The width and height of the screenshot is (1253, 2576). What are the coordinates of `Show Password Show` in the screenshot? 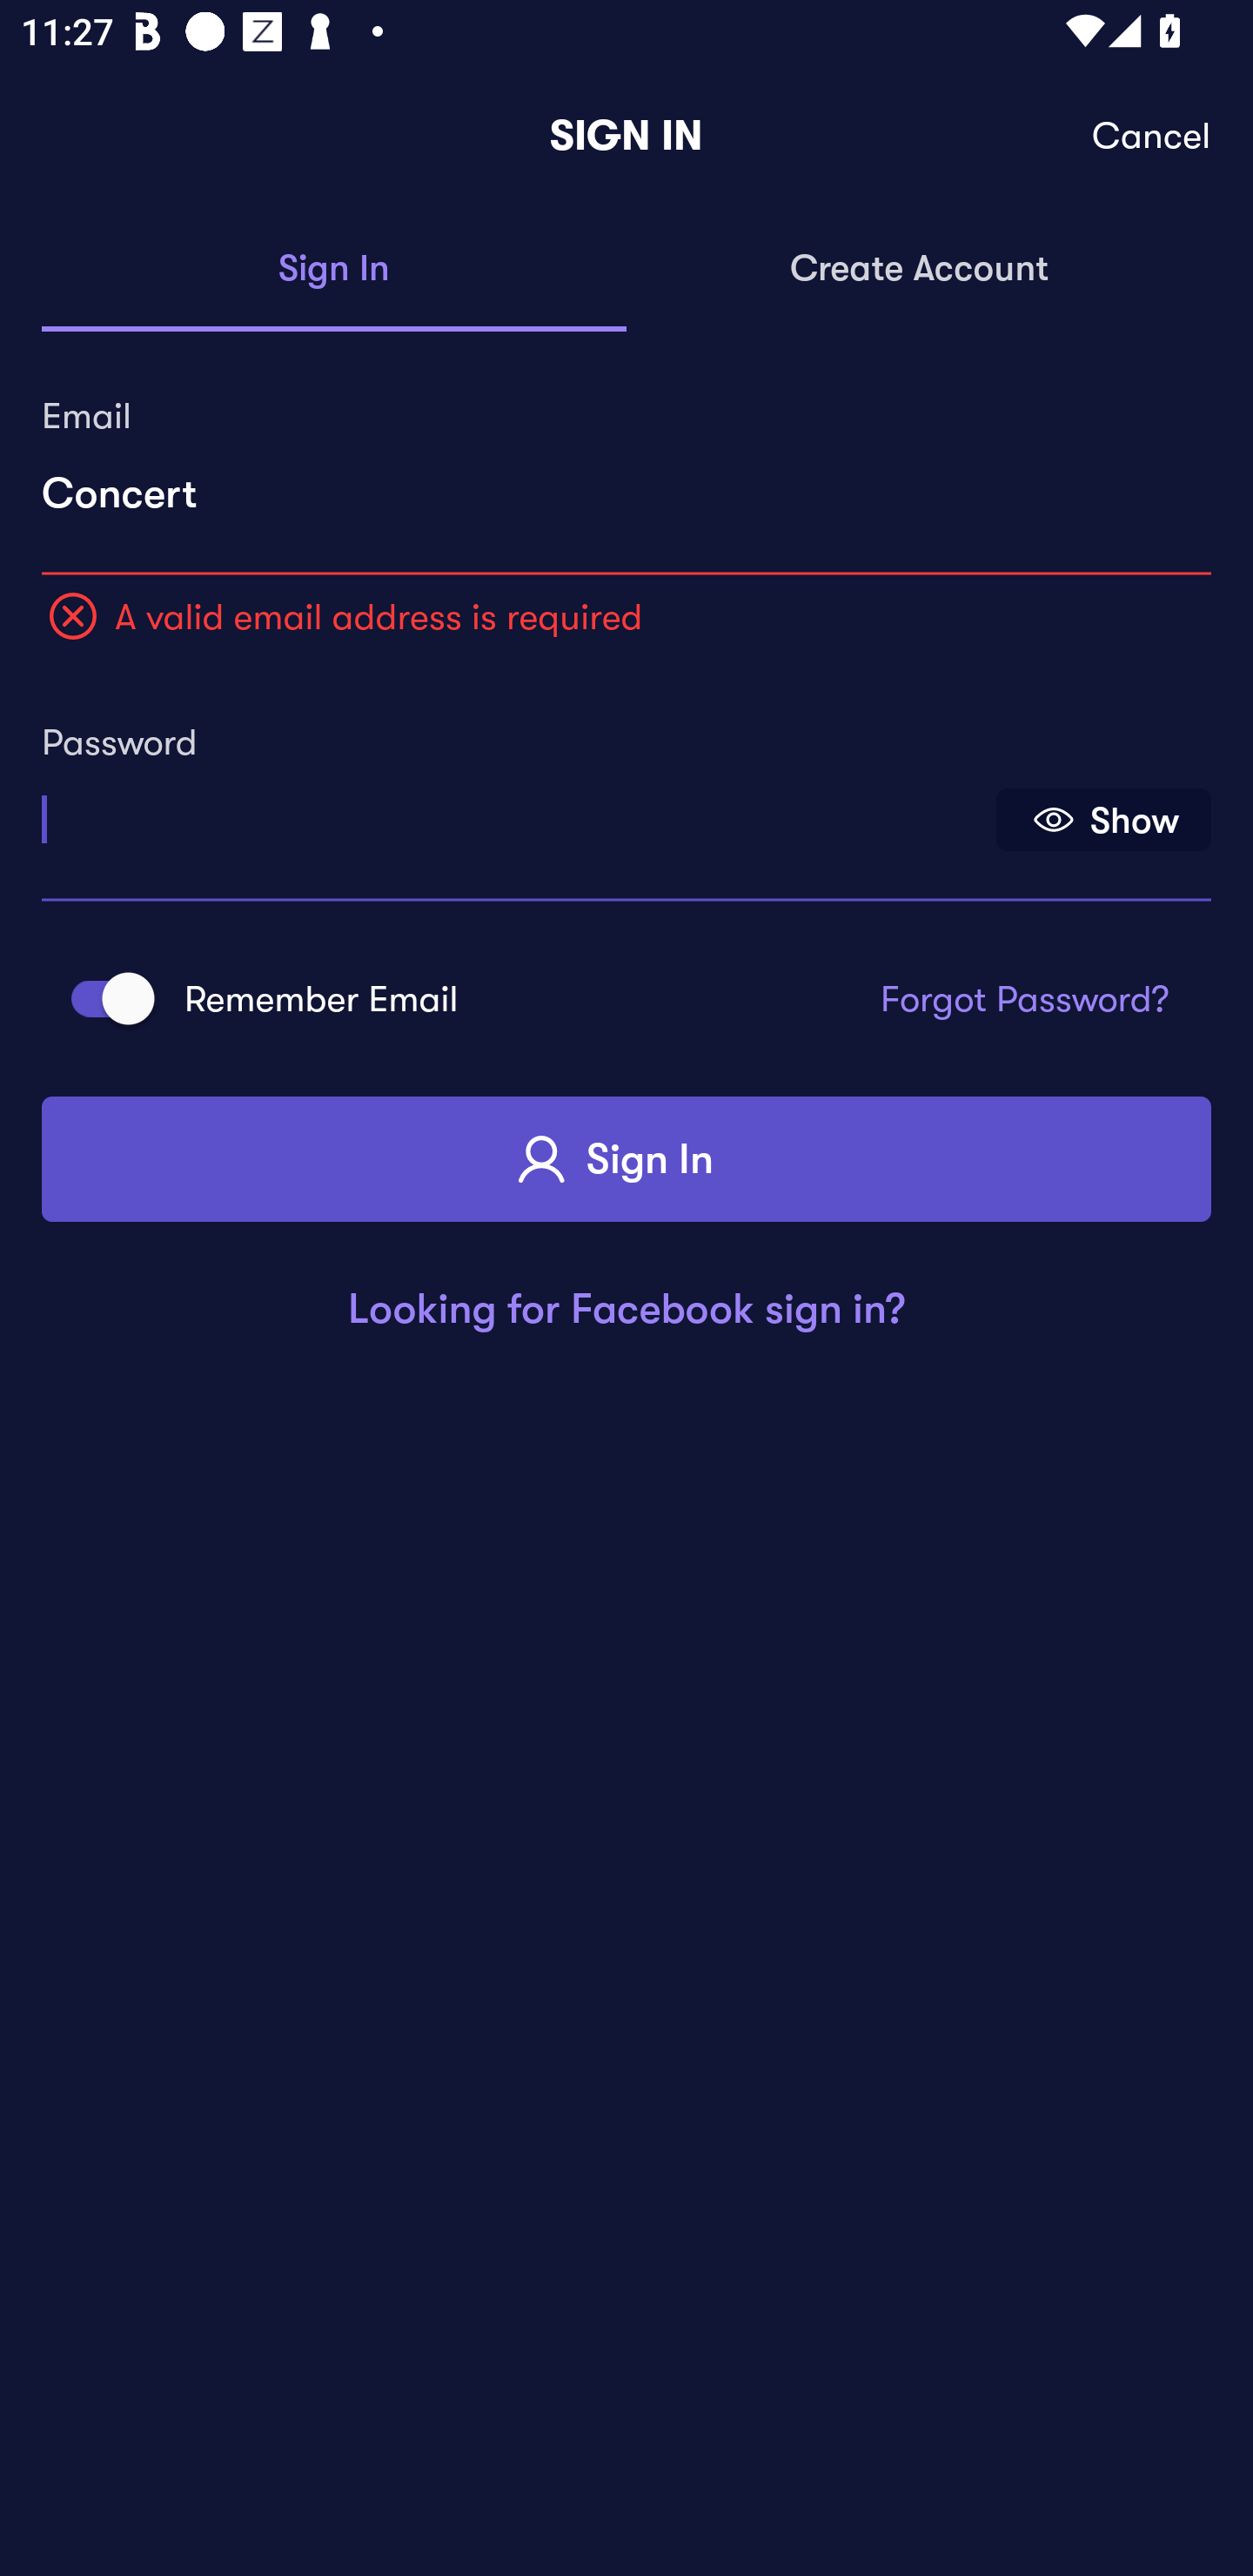 It's located at (1103, 820).